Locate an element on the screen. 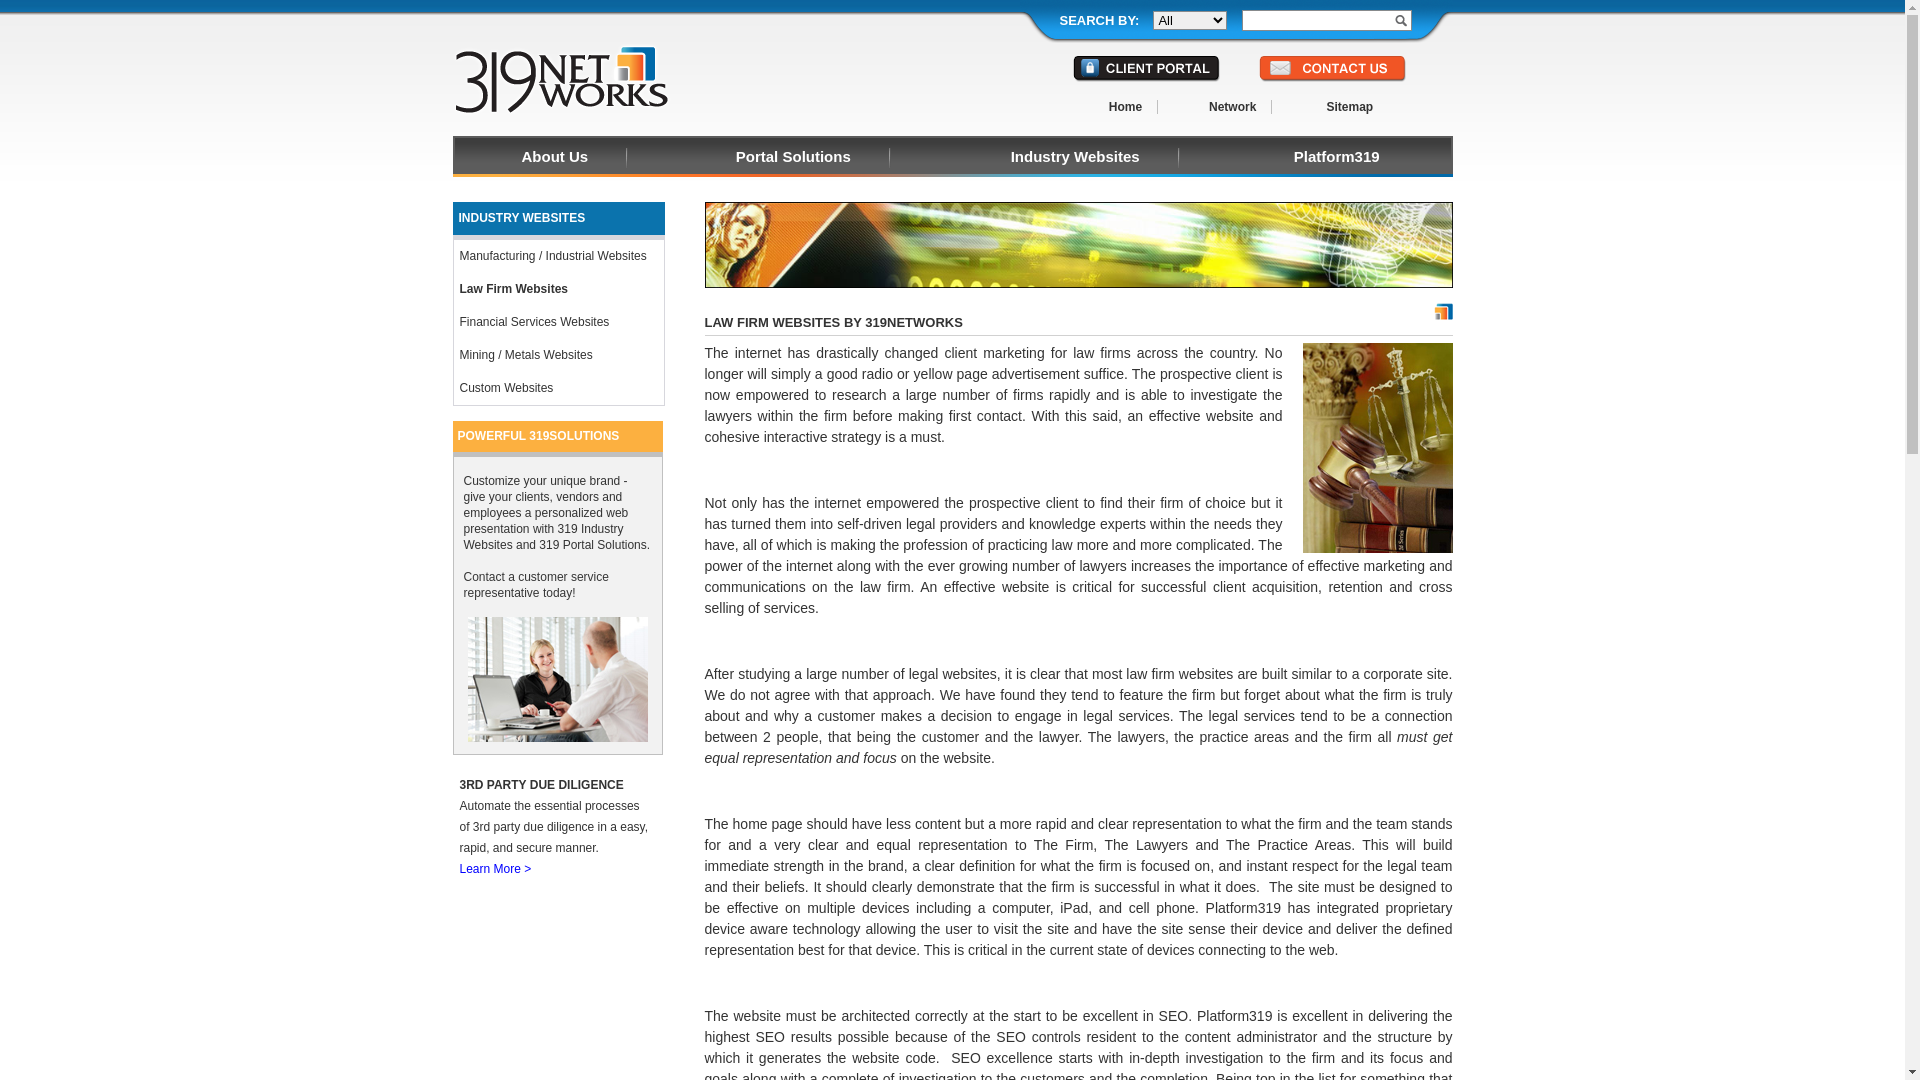  Financial Services Websites is located at coordinates (558, 322).